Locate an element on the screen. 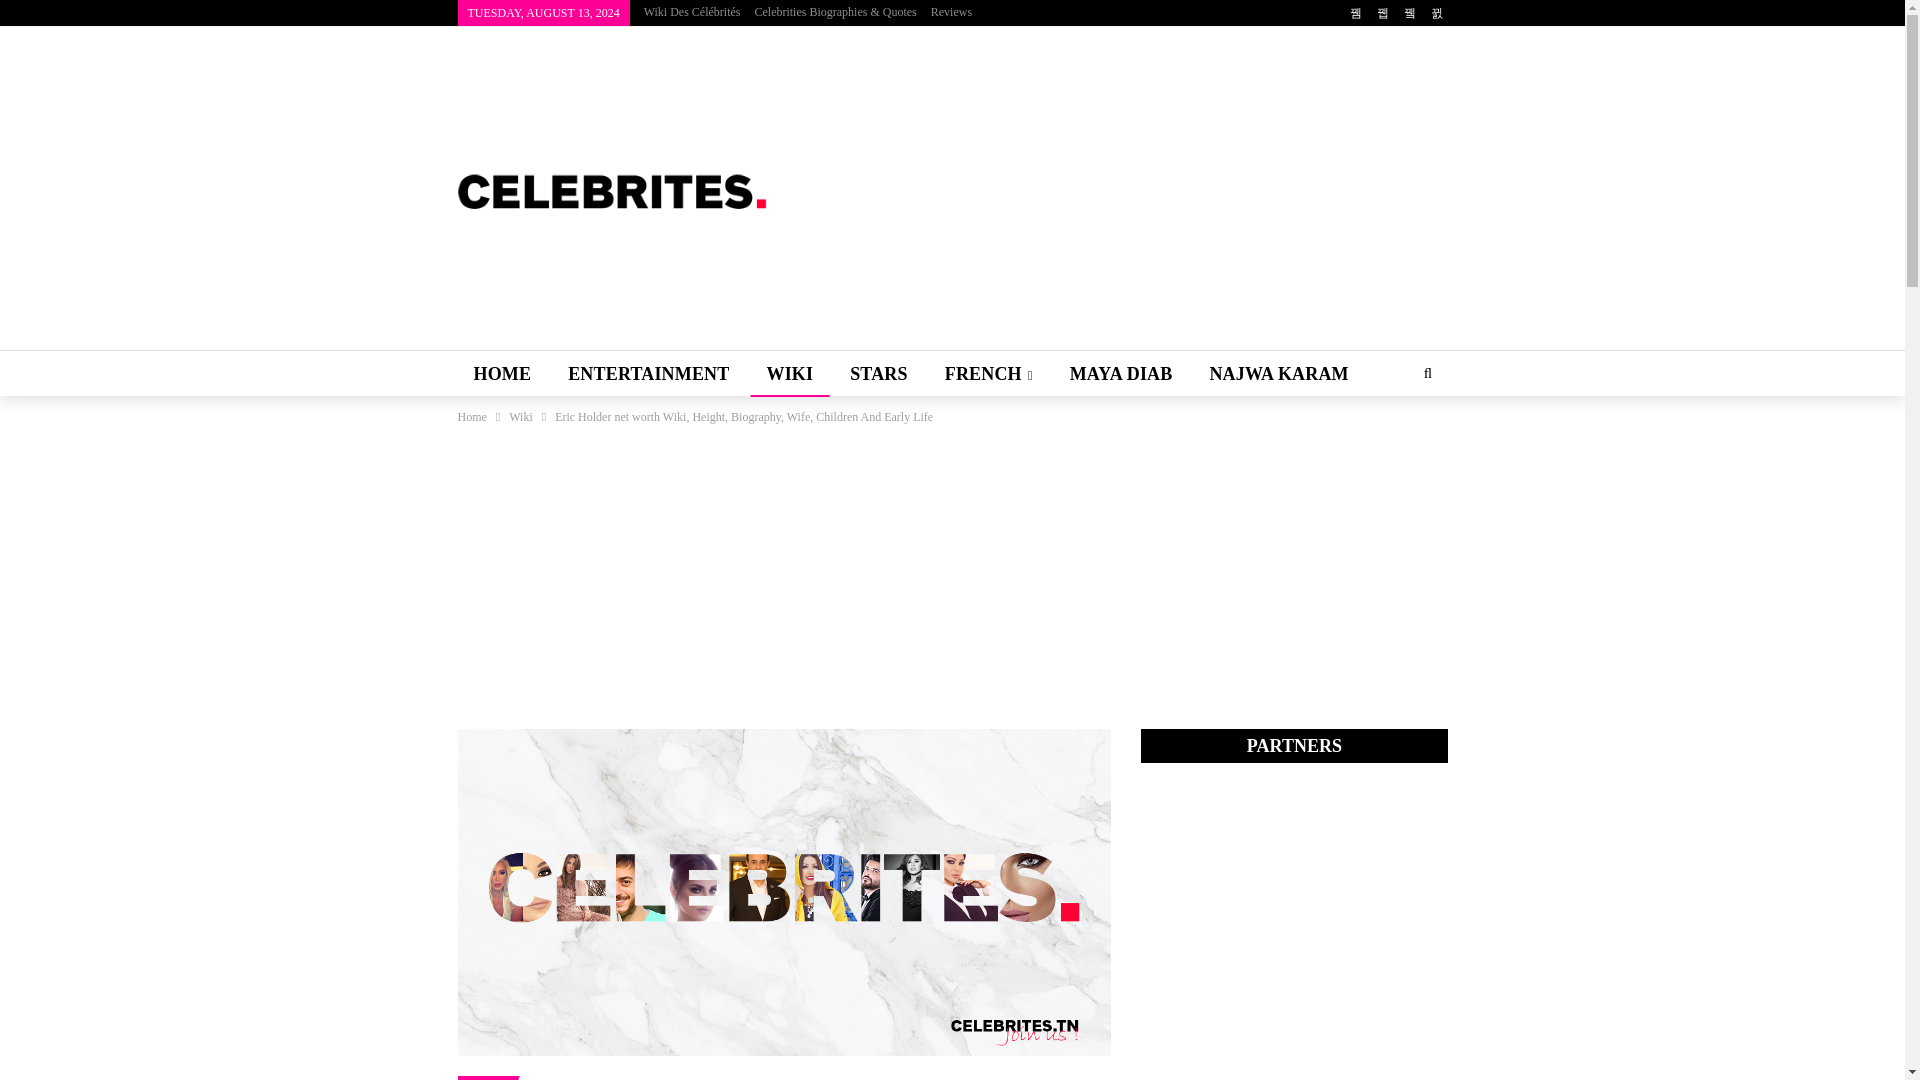 The width and height of the screenshot is (1920, 1080). Wiki is located at coordinates (520, 416).